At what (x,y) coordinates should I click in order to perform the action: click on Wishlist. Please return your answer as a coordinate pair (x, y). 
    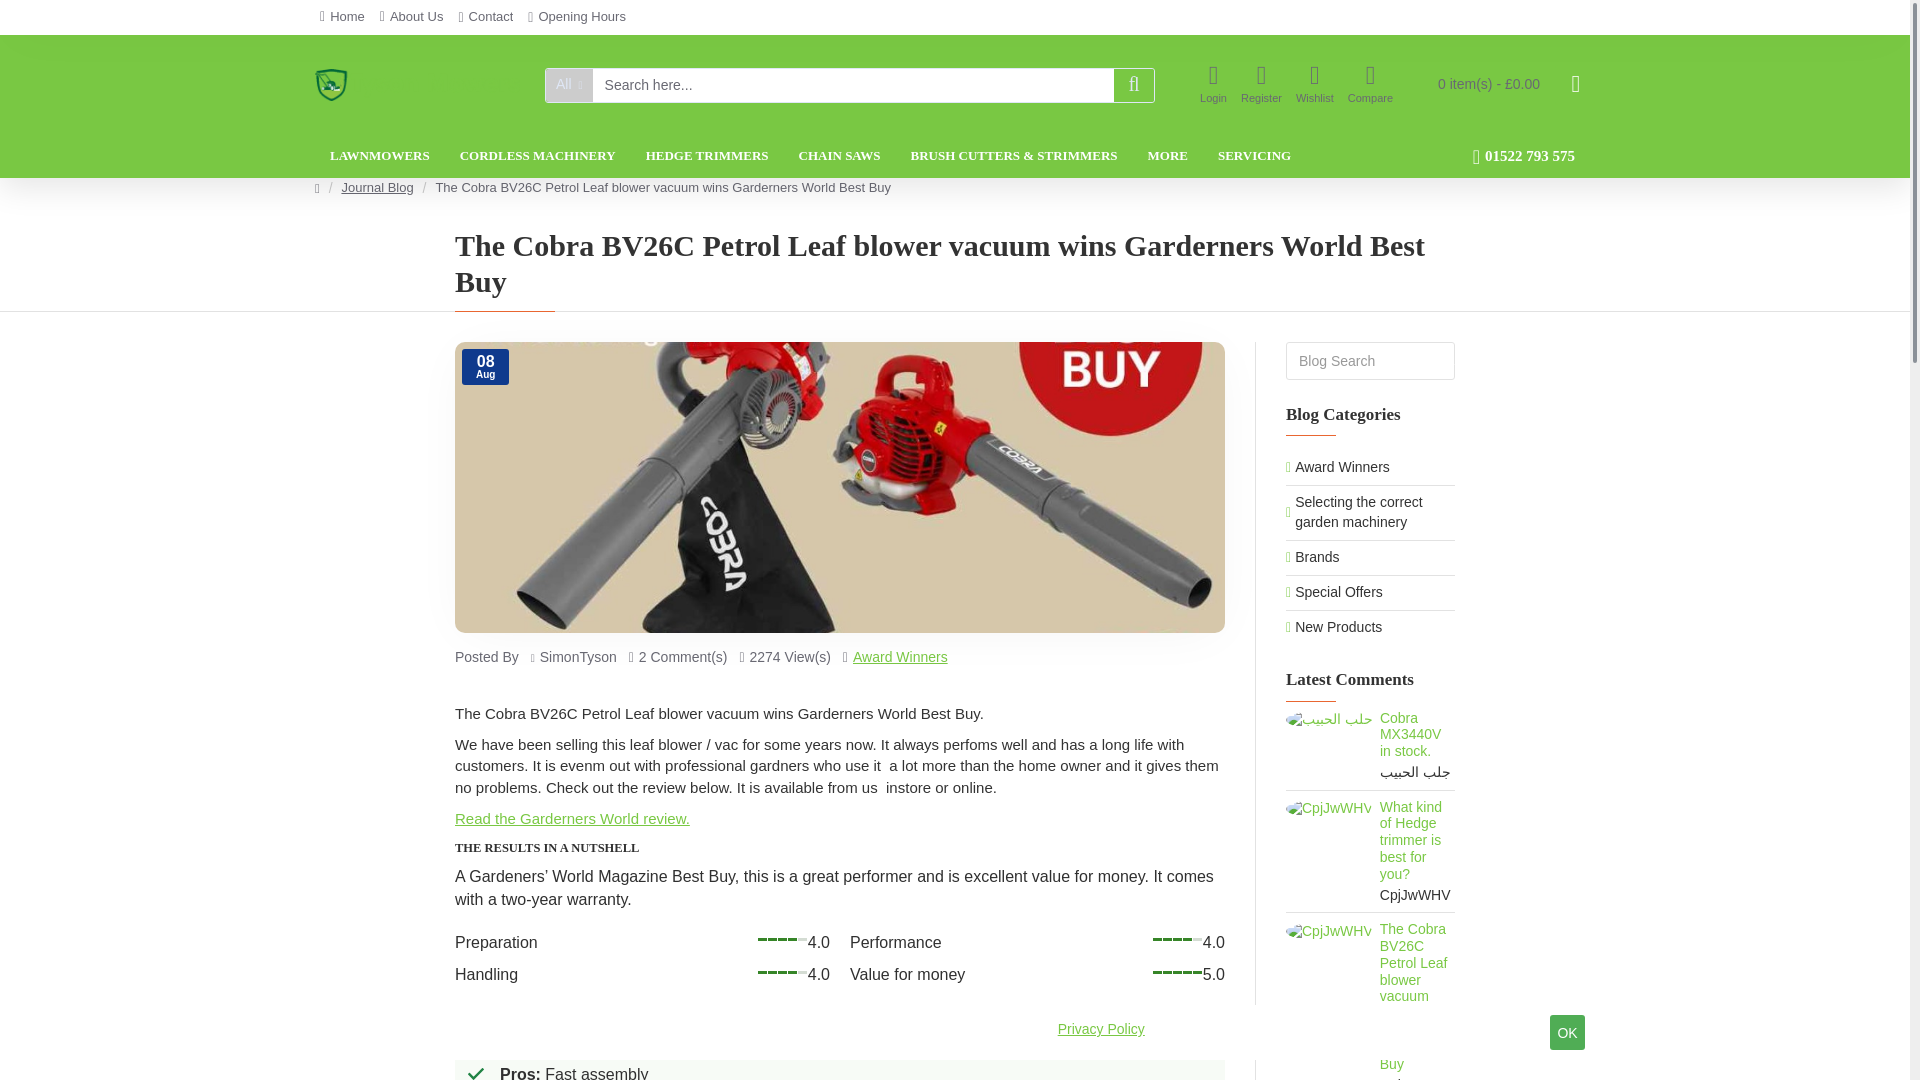
    Looking at the image, I should click on (1314, 85).